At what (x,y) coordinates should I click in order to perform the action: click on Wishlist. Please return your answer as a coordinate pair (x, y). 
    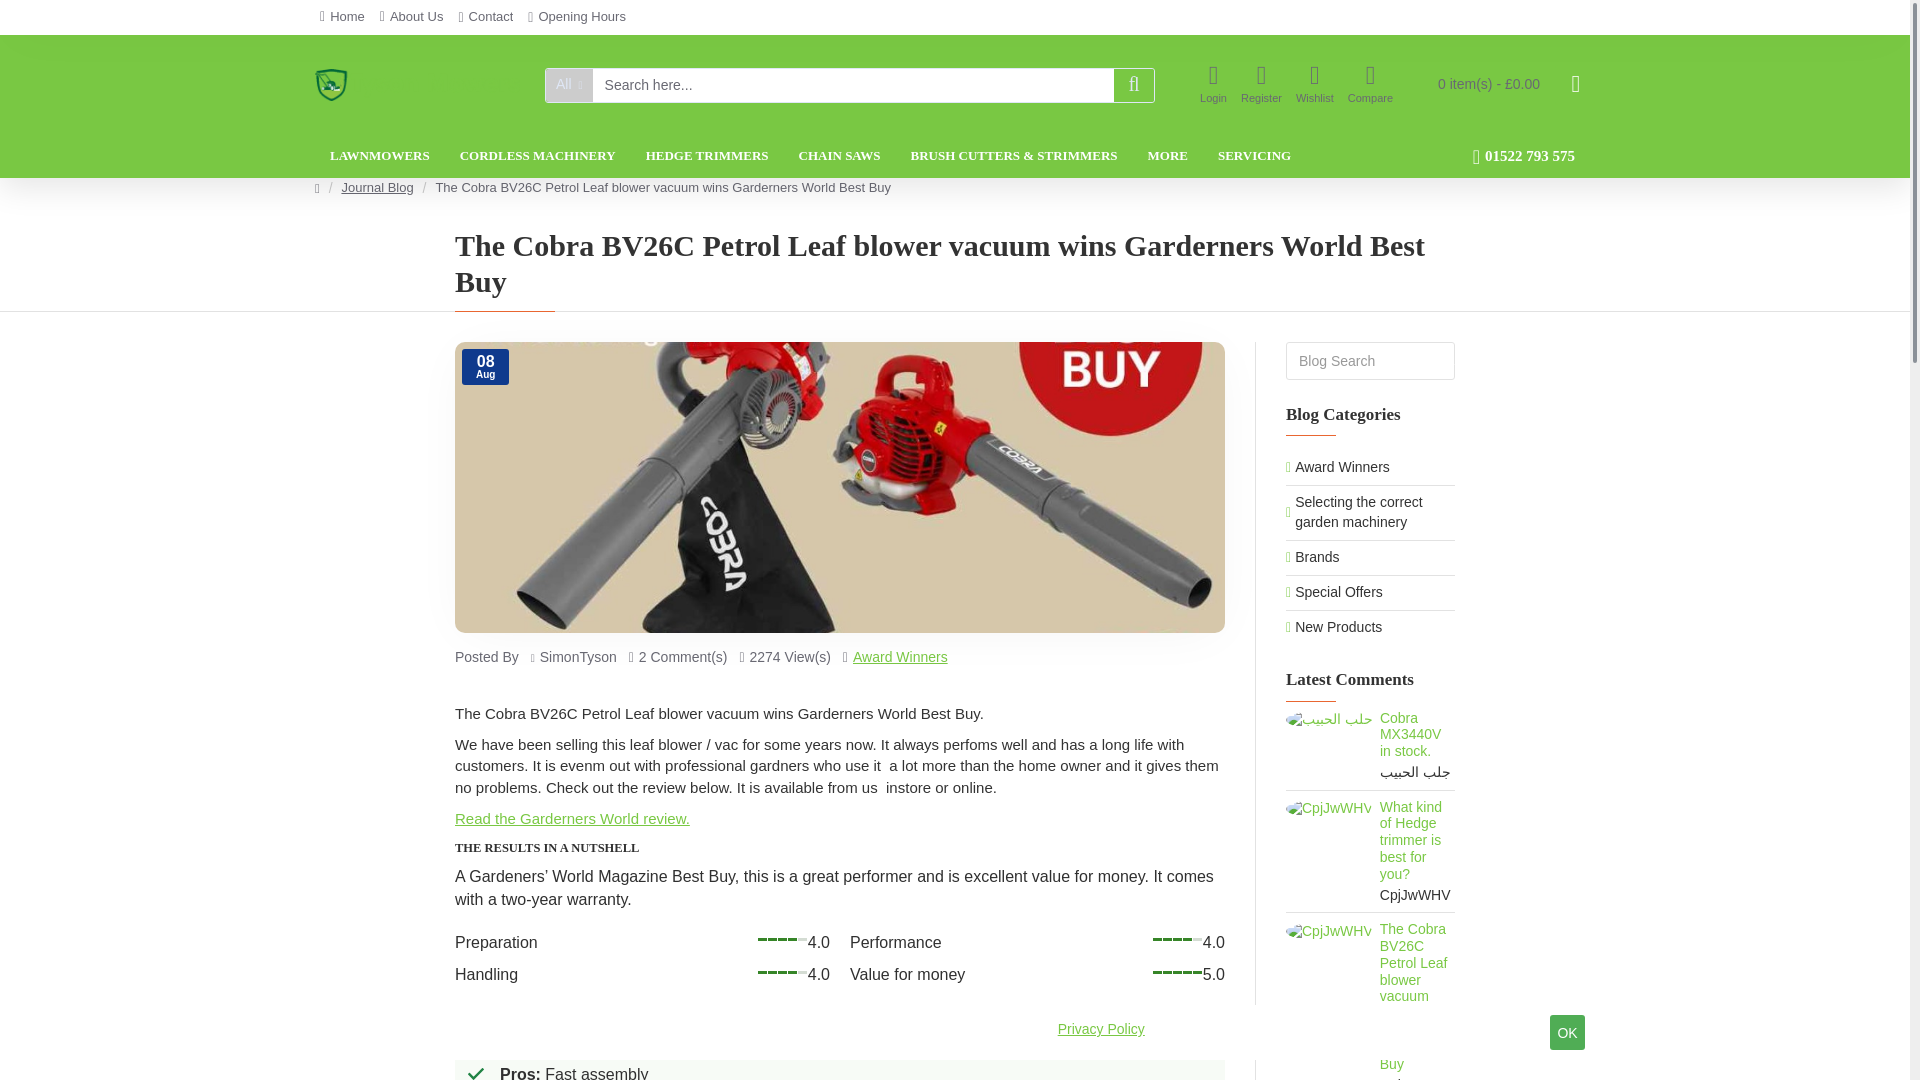
    Looking at the image, I should click on (1314, 85).